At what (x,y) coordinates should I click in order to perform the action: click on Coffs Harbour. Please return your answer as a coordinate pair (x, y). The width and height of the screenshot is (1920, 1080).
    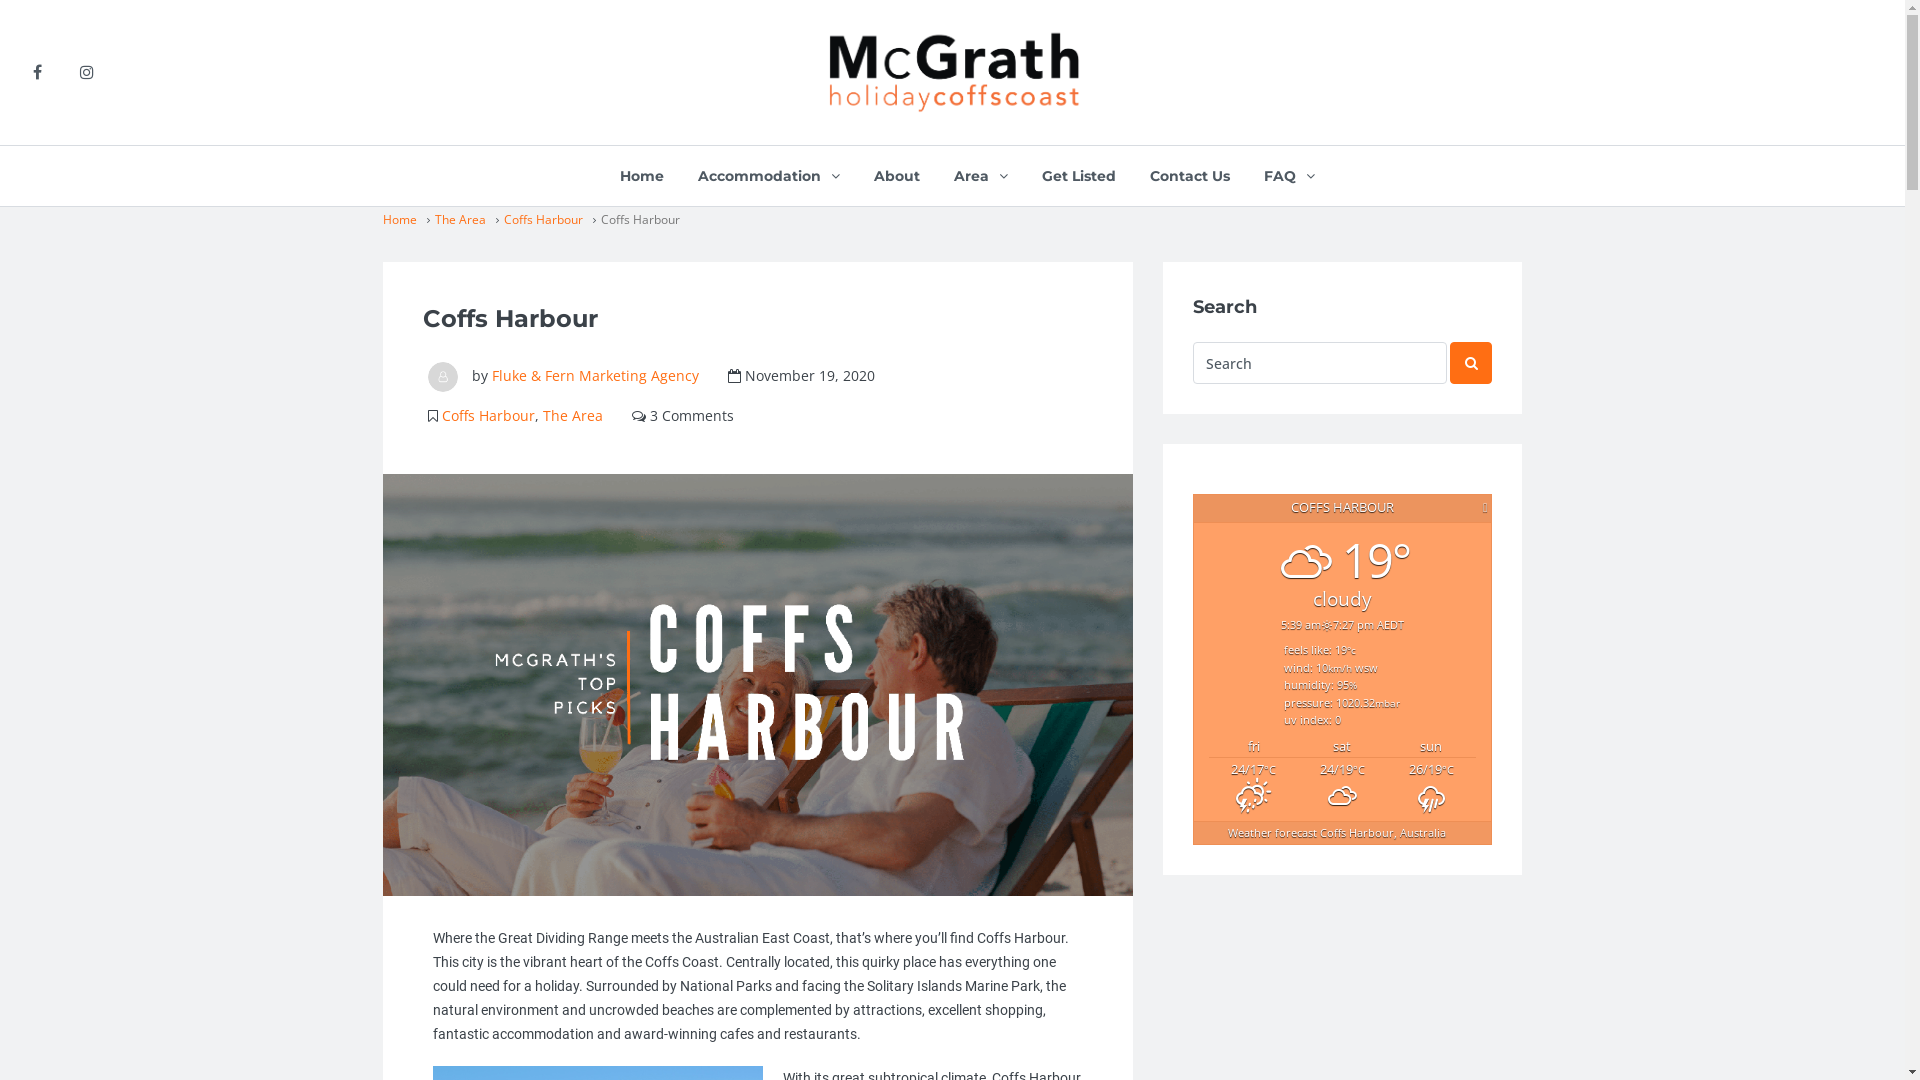
    Looking at the image, I should click on (544, 218).